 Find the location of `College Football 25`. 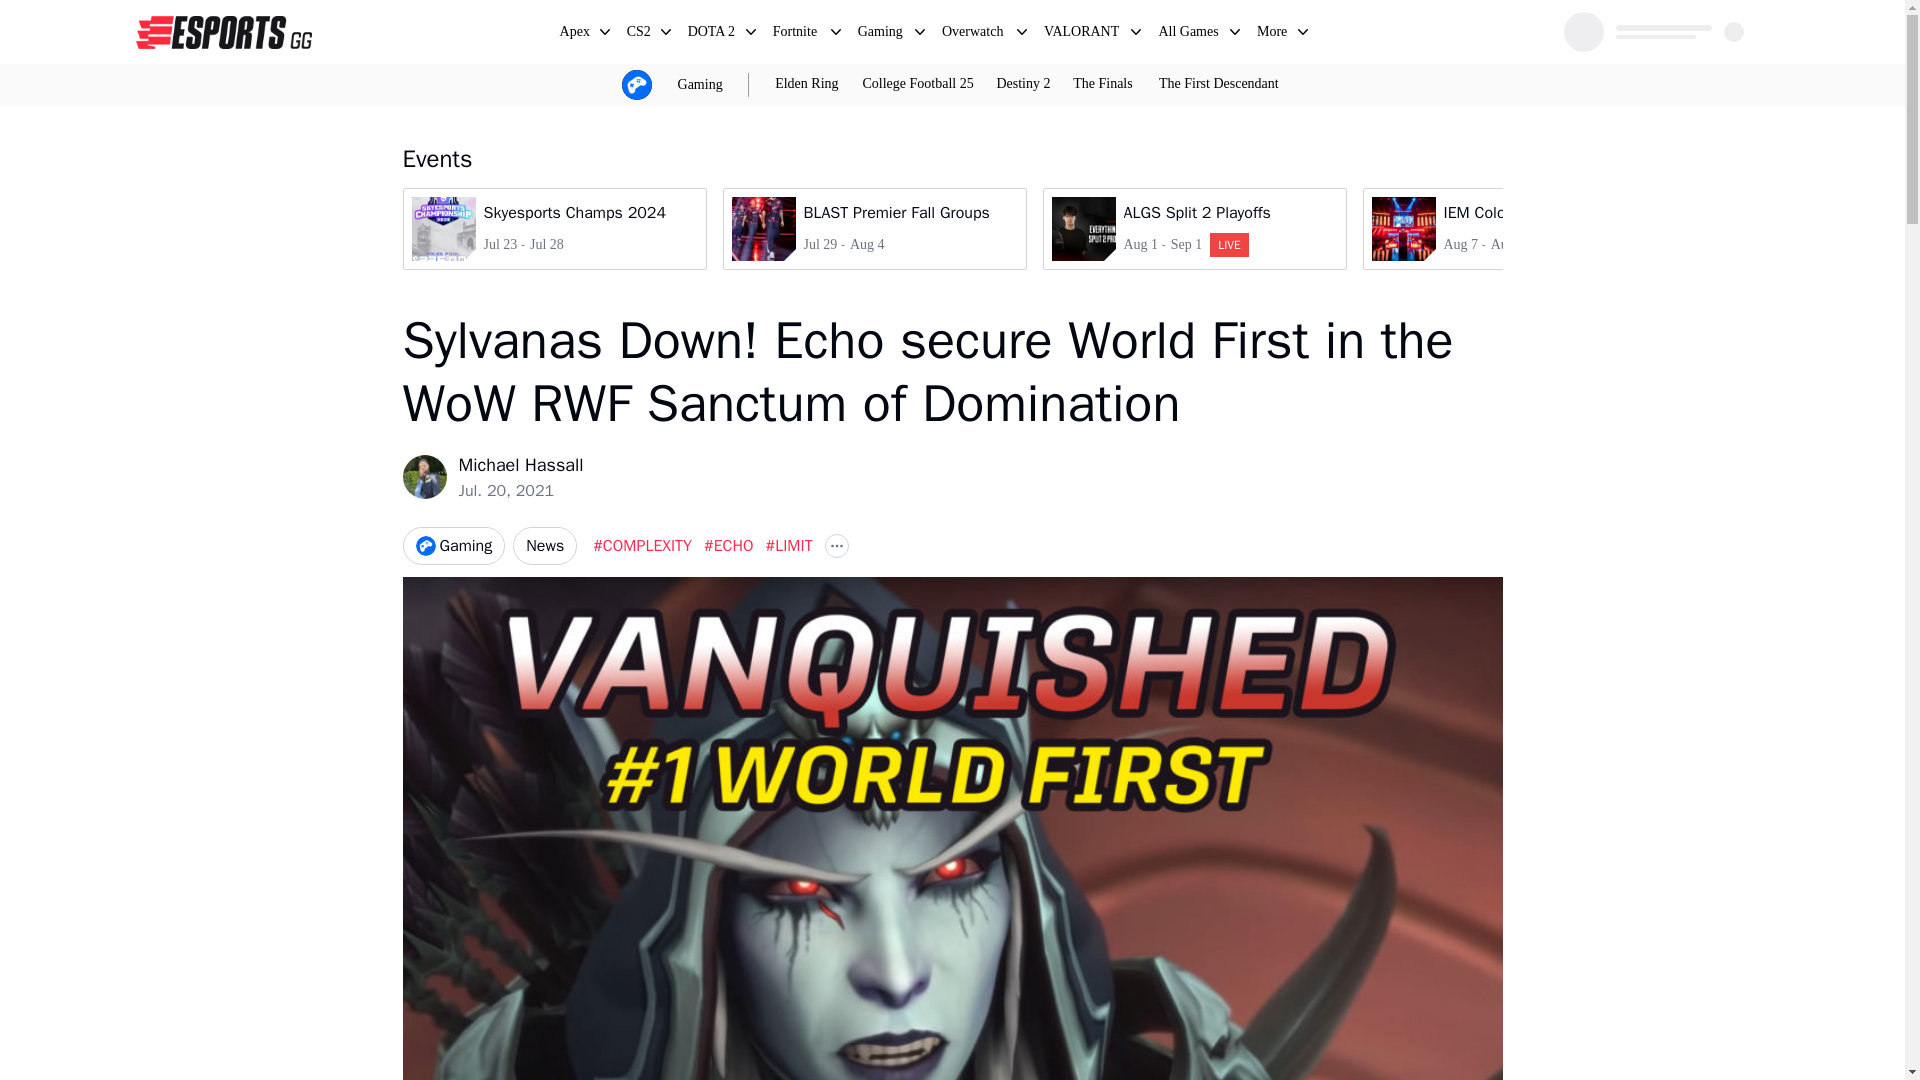

College Football 25 is located at coordinates (1082, 34).